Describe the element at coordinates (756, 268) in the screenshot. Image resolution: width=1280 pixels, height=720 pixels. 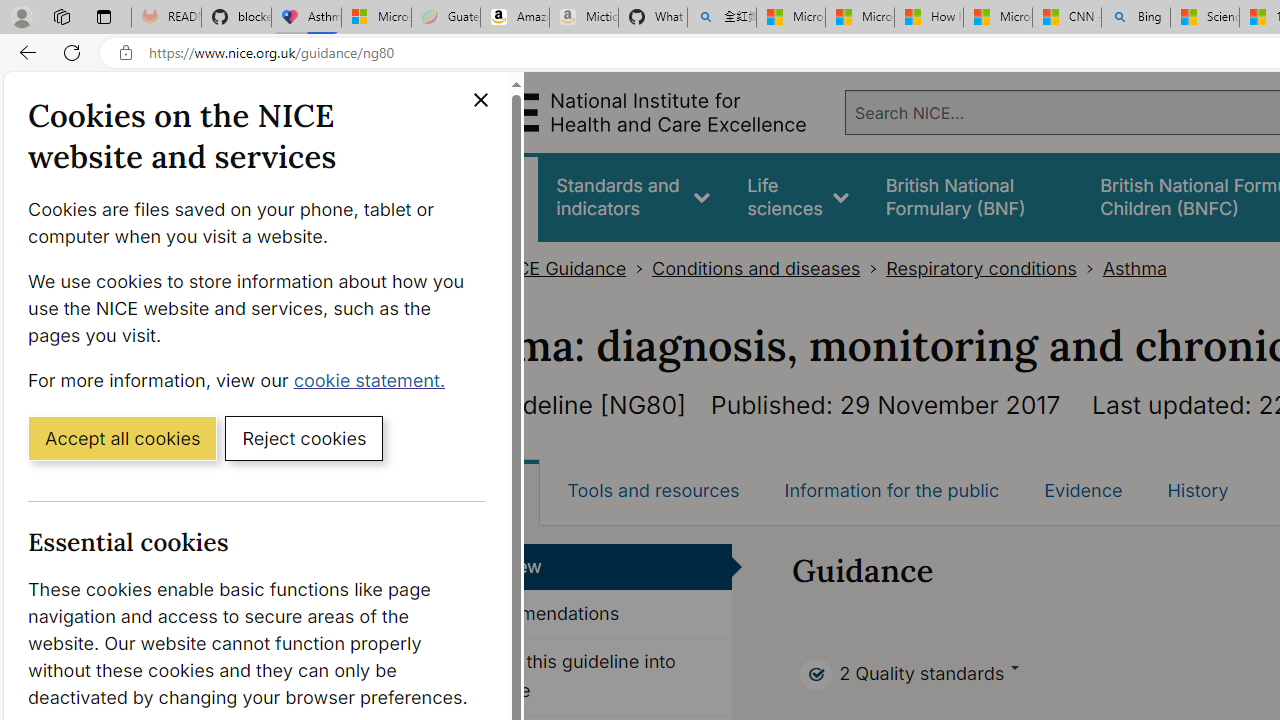
I see `Conditions and diseases` at that location.